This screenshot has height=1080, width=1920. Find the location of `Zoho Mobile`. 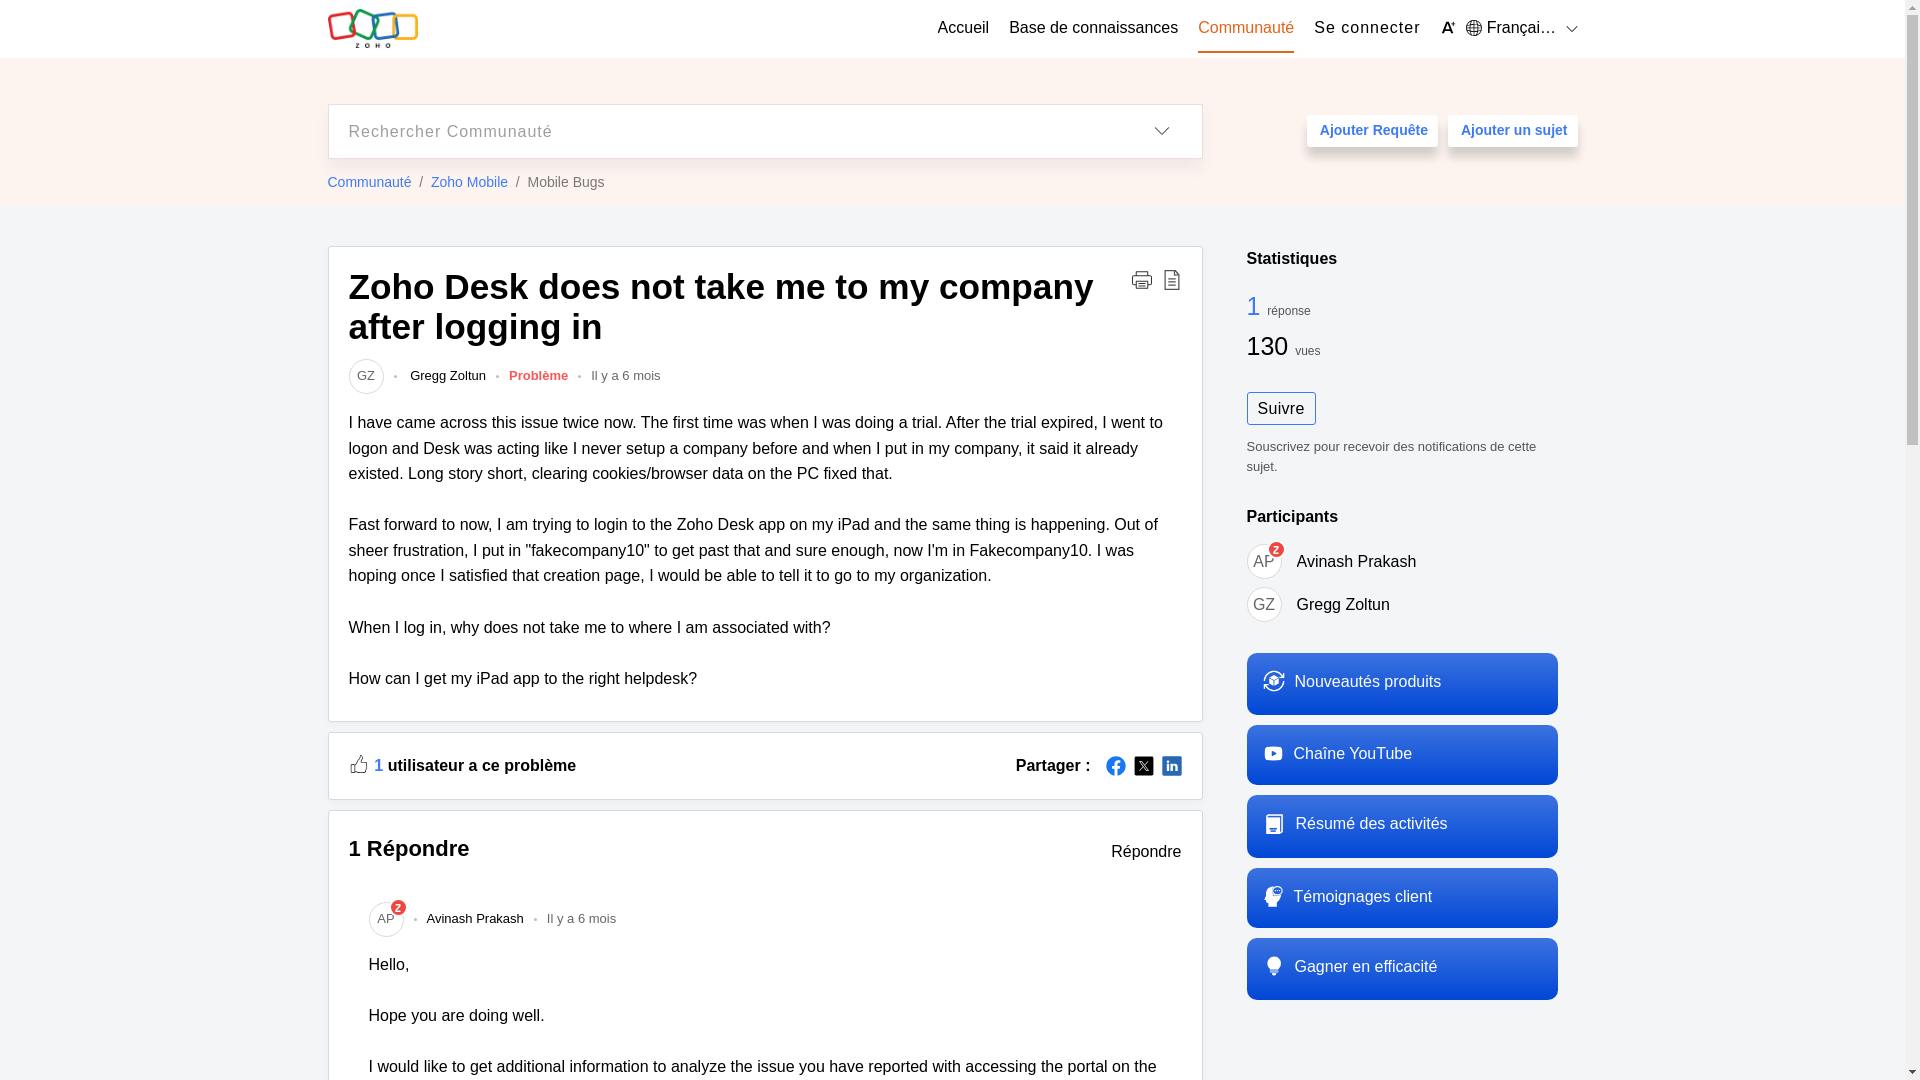

Zoho Mobile is located at coordinates (469, 182).